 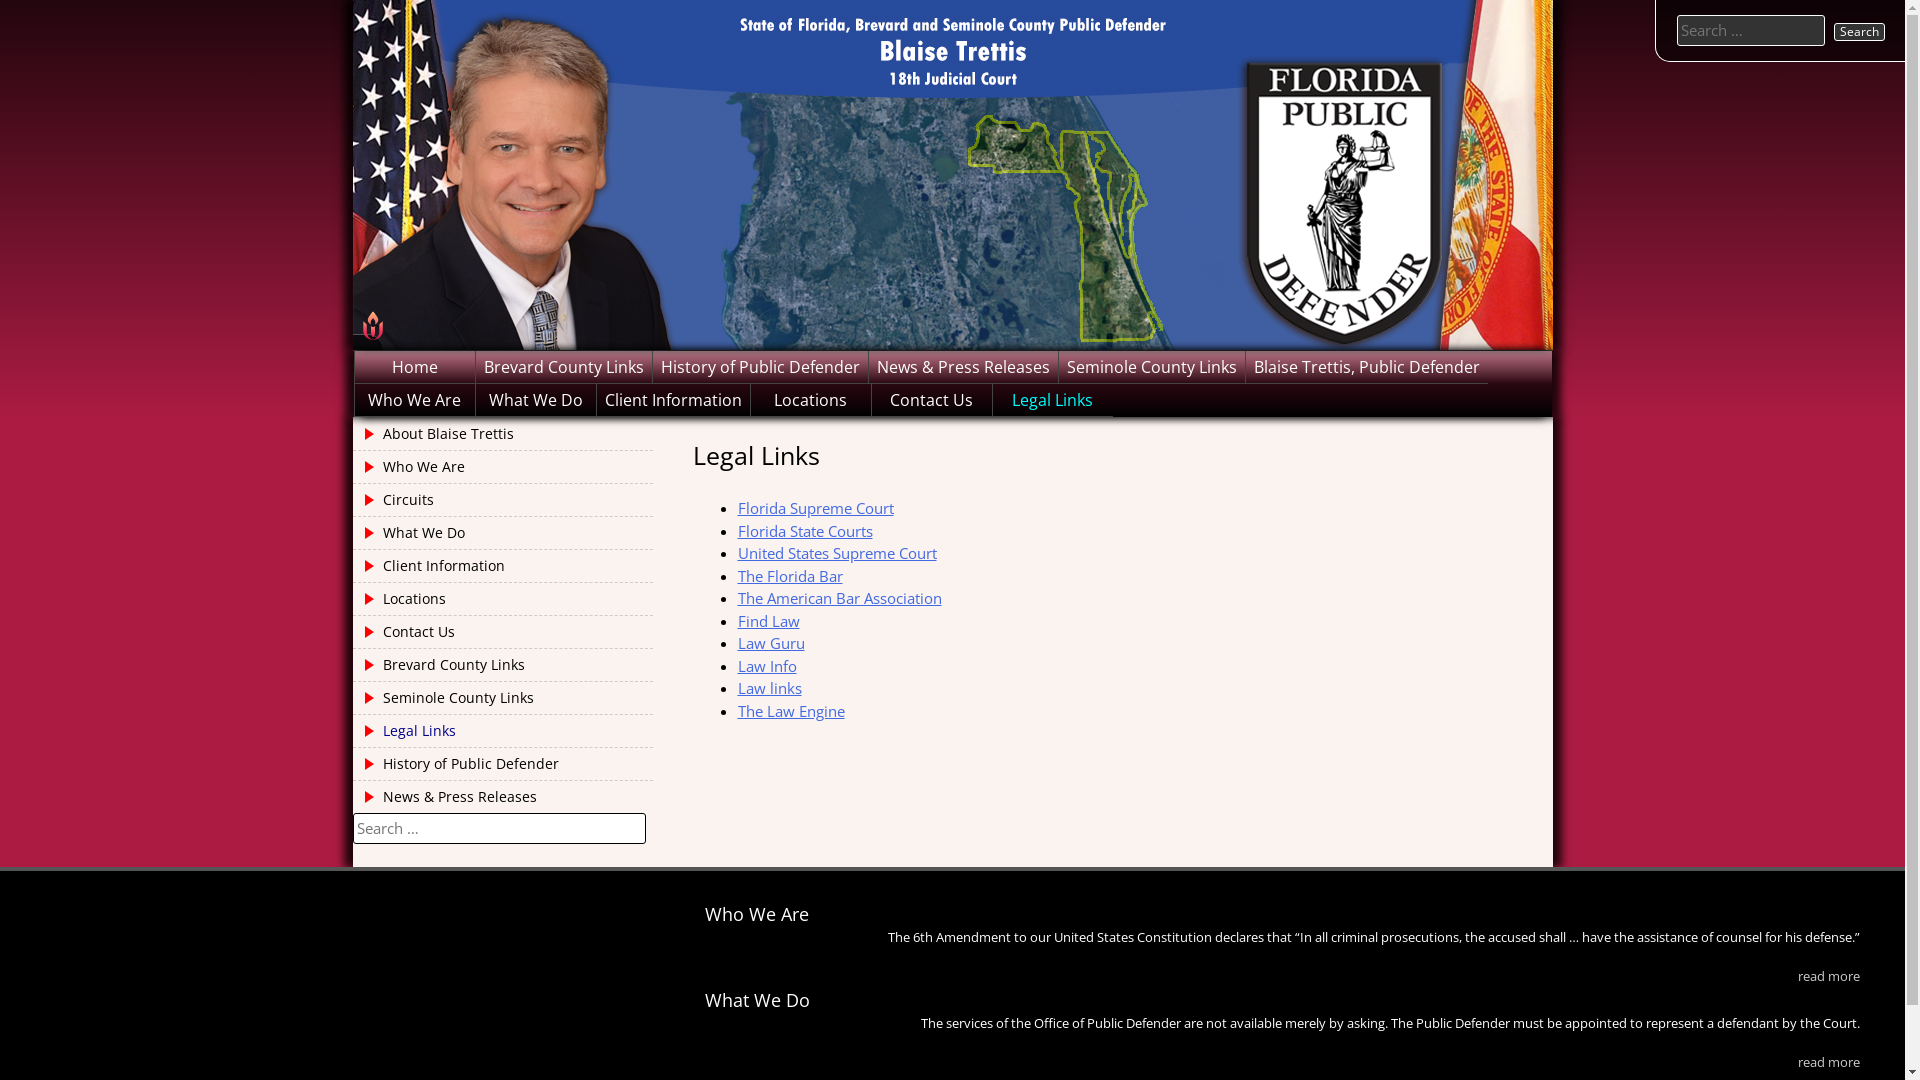 What do you see at coordinates (962, 367) in the screenshot?
I see `News & Press Releases` at bounding box center [962, 367].